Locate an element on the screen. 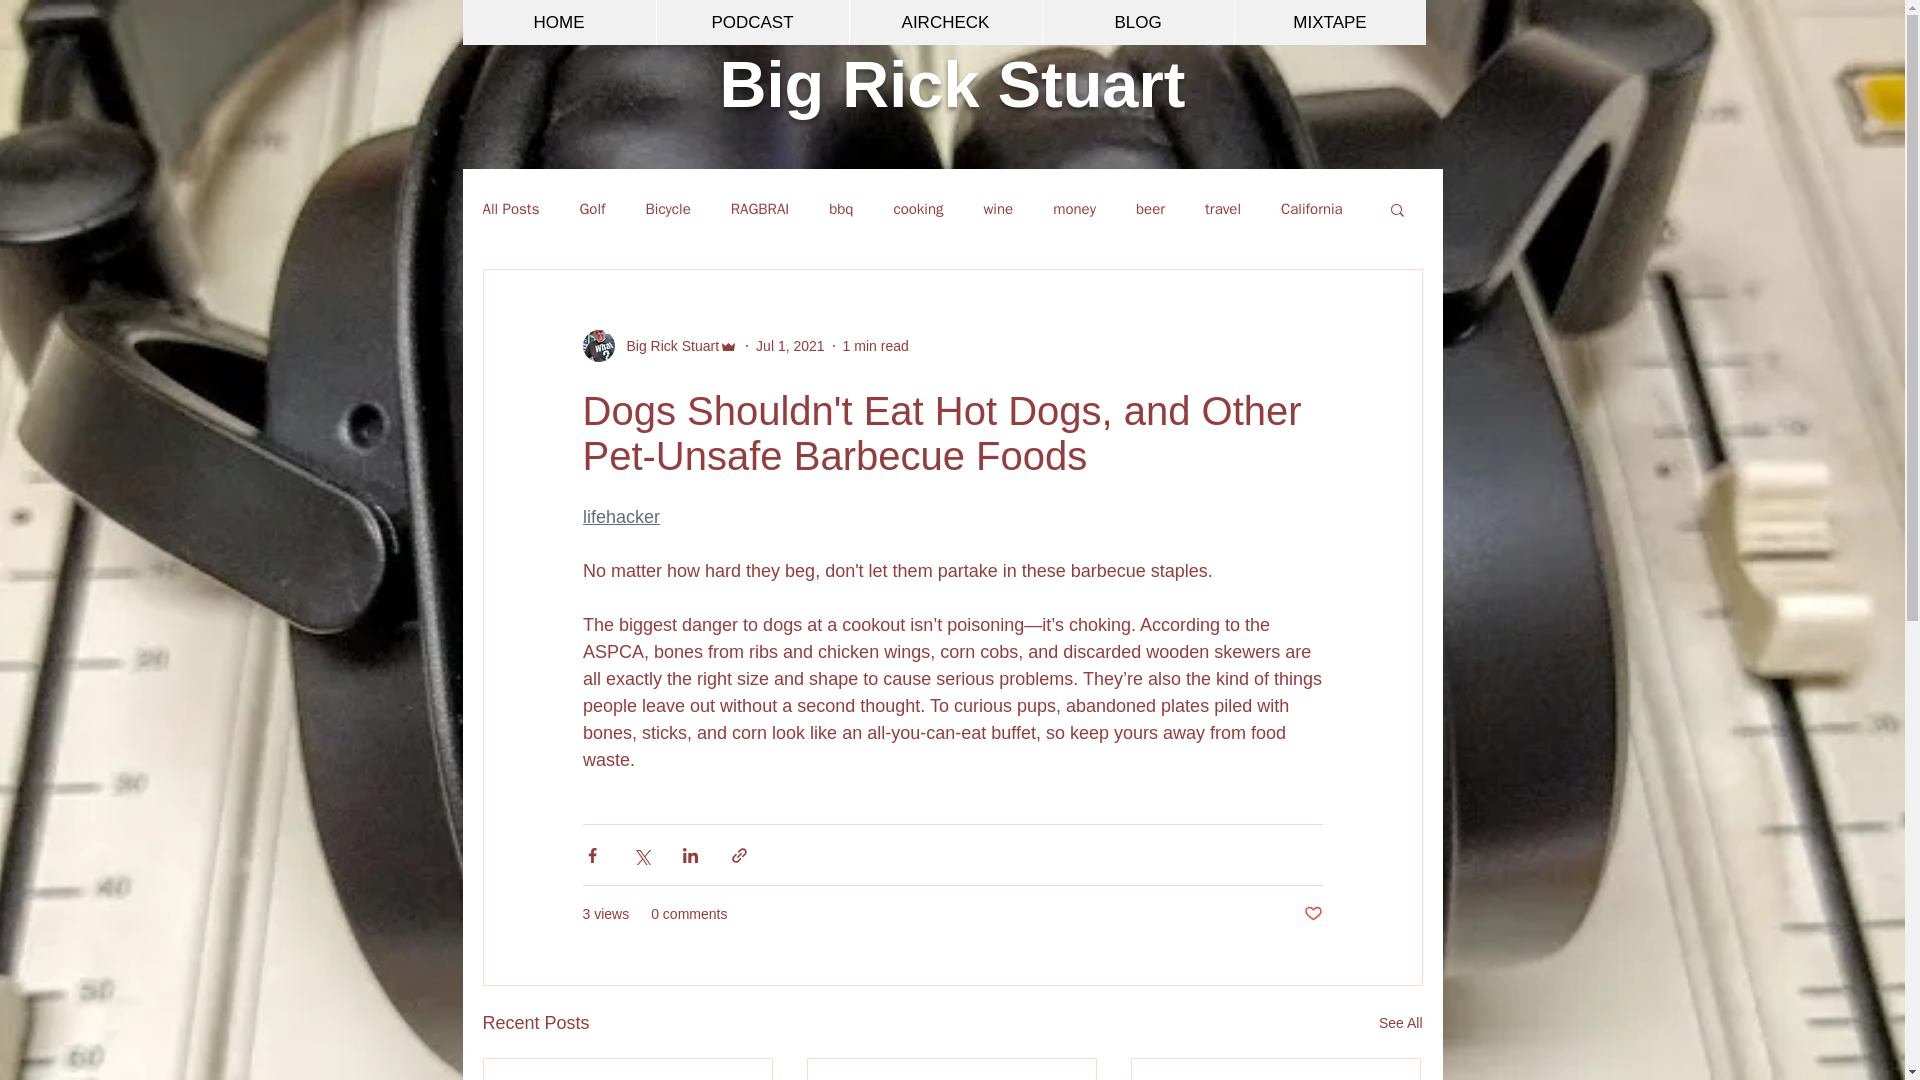 Image resolution: width=1920 pixels, height=1080 pixels. wine is located at coordinates (998, 209).